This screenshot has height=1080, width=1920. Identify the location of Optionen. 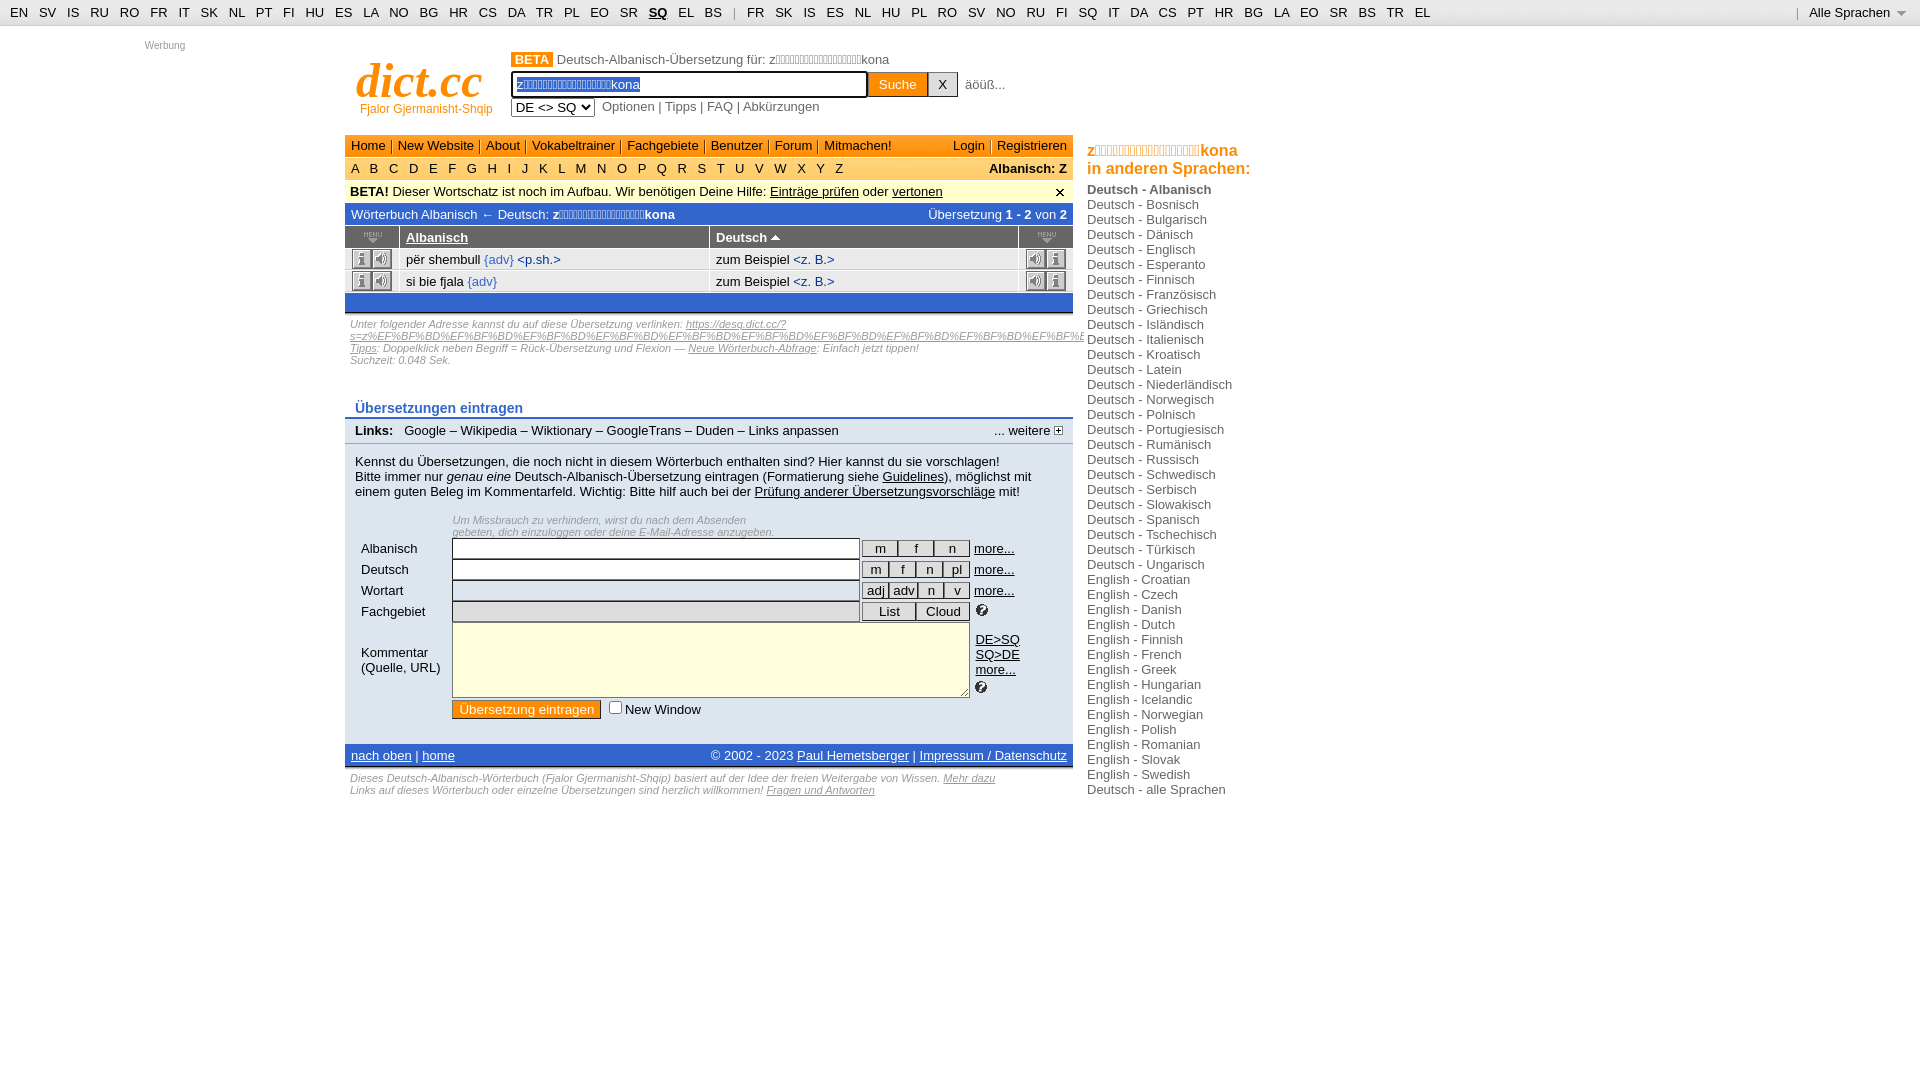
(628, 106).